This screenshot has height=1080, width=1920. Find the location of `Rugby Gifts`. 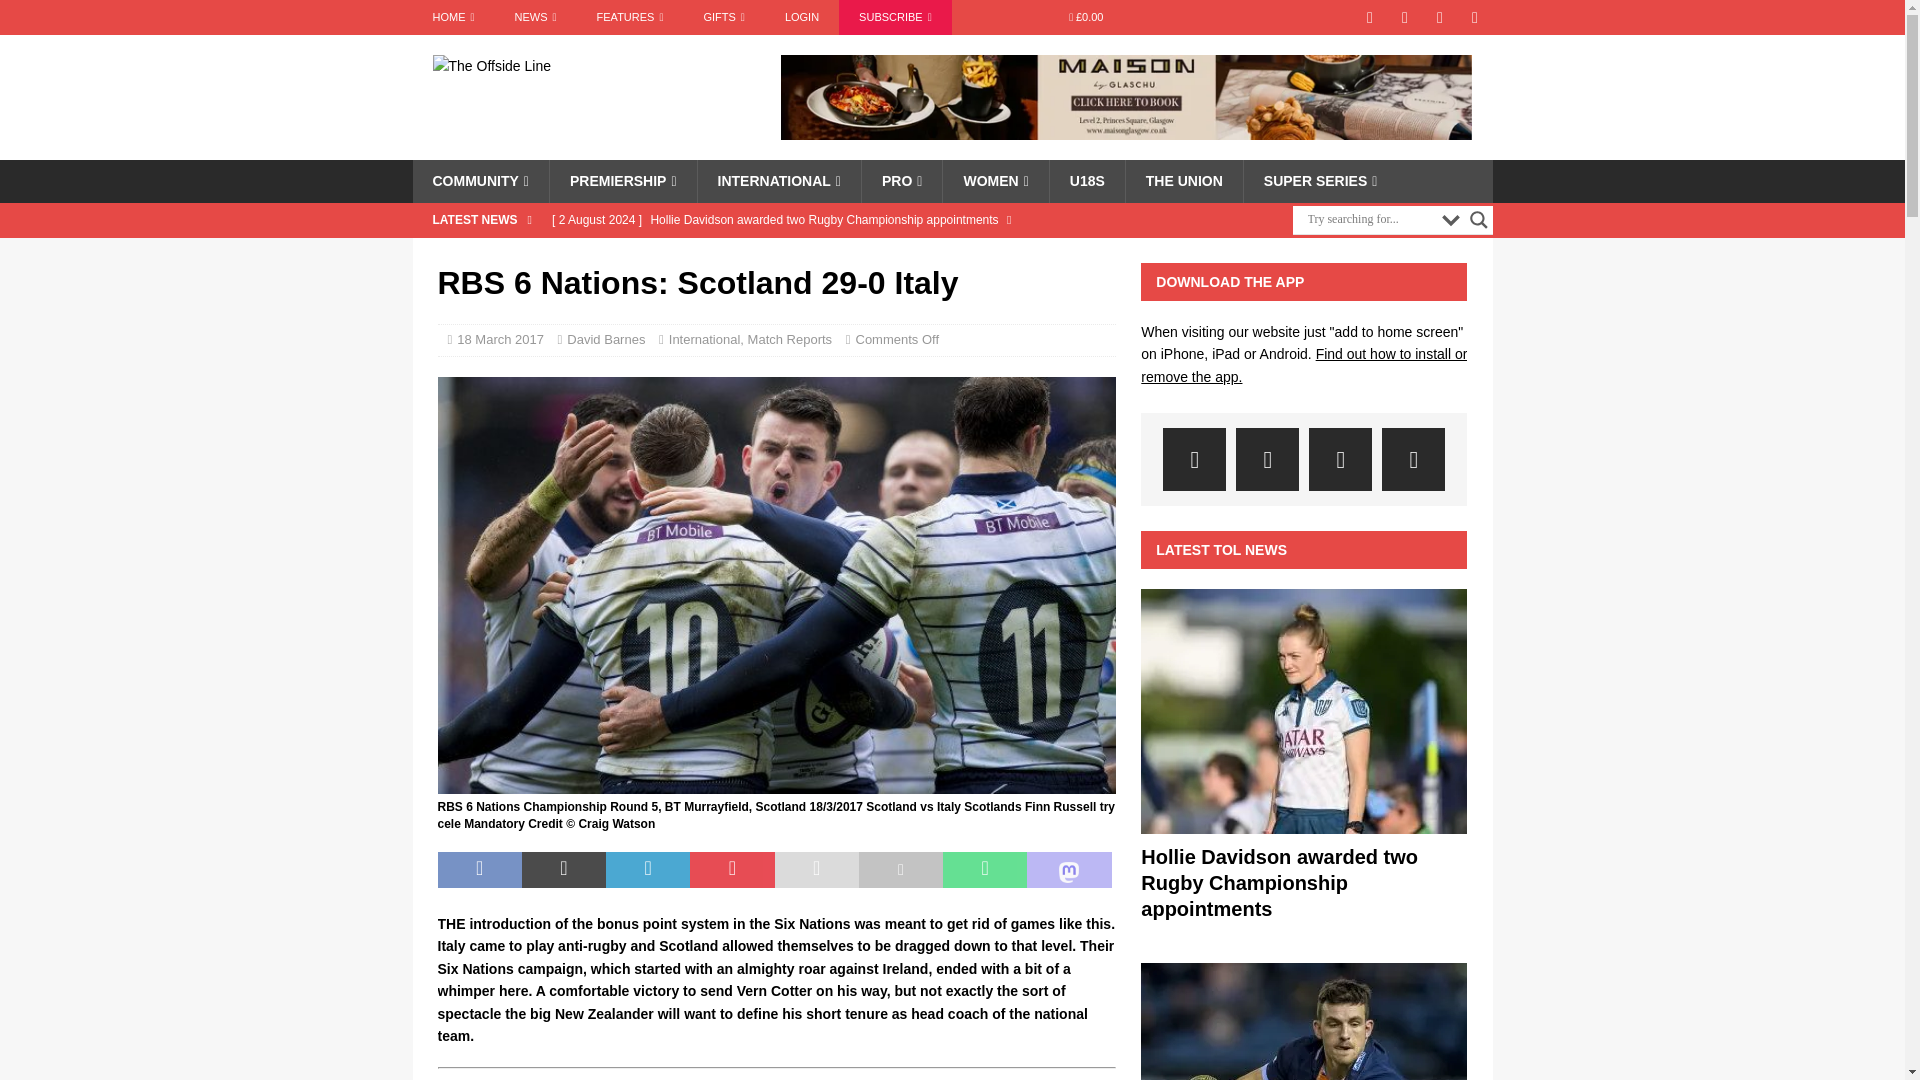

Rugby Gifts is located at coordinates (724, 17).